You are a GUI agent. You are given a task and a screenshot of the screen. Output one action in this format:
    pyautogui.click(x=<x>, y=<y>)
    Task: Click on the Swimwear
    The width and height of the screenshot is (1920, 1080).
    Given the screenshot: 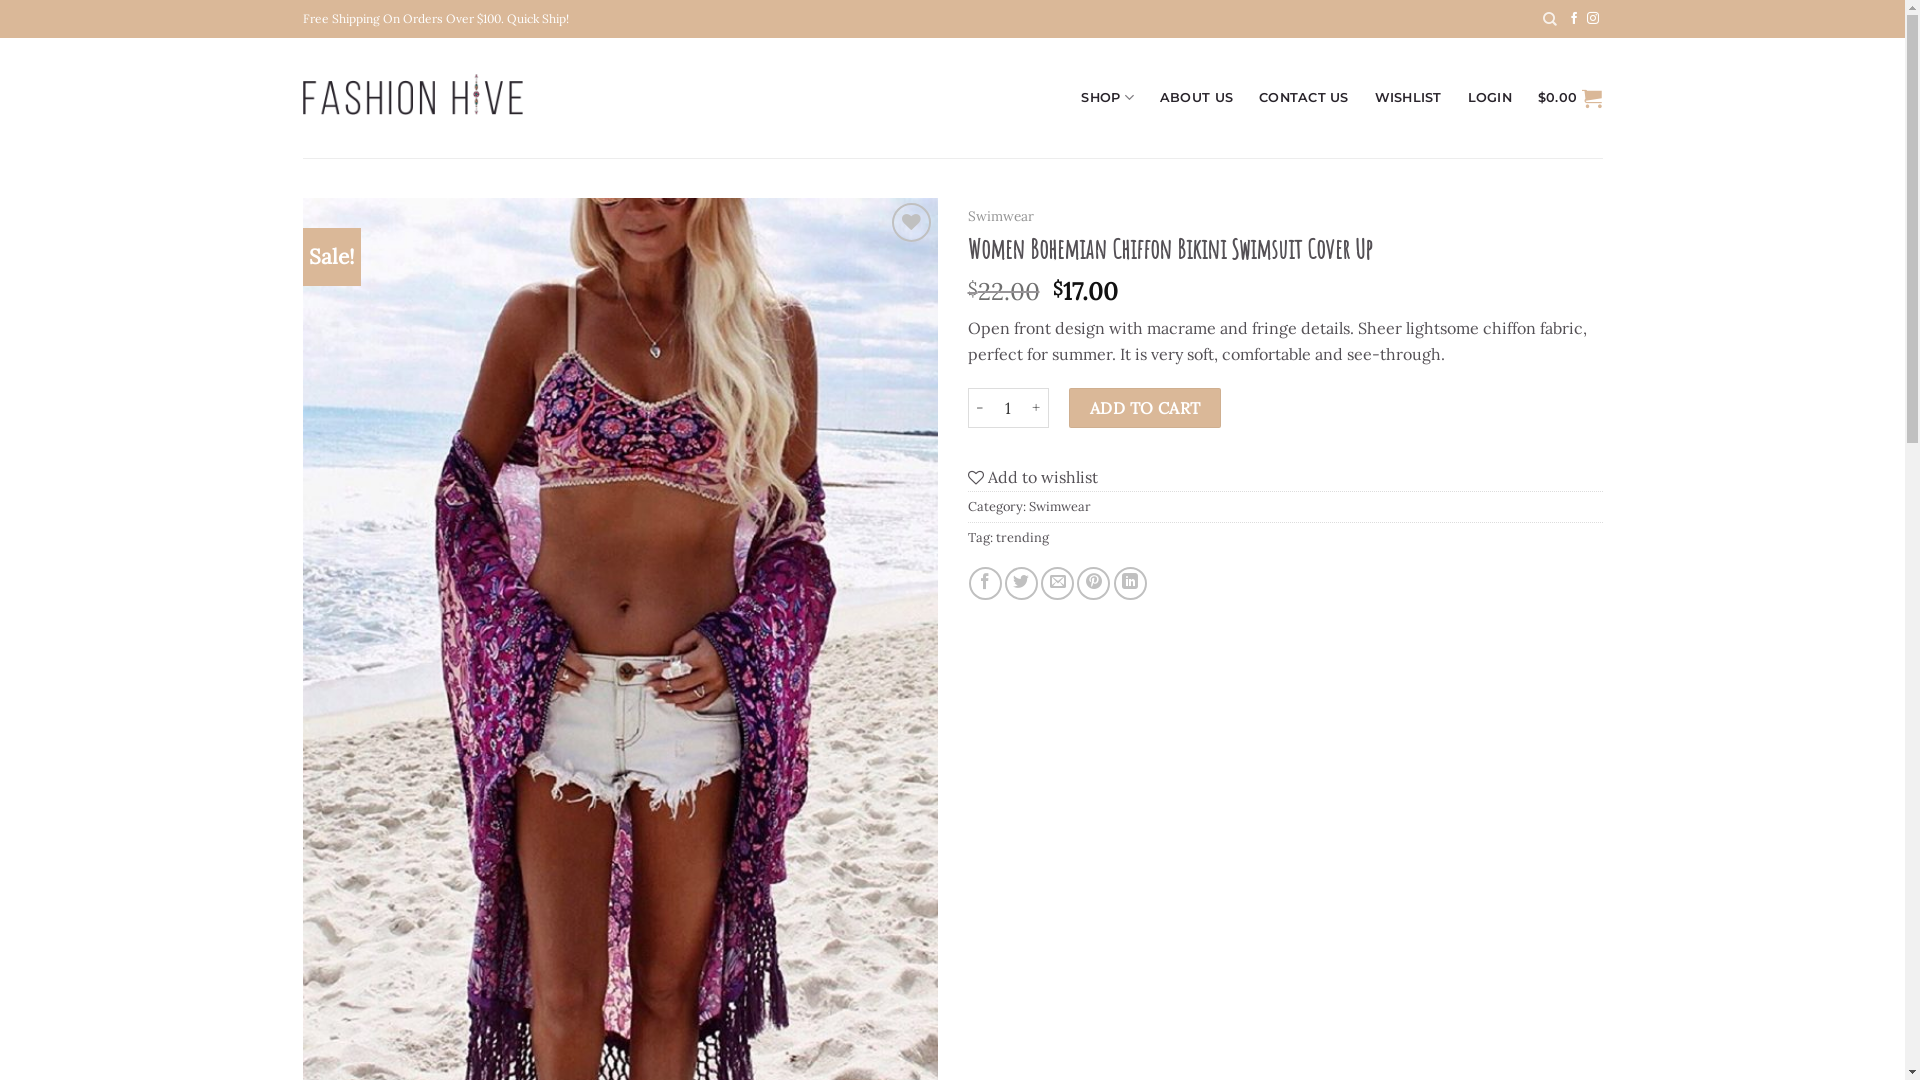 What is the action you would take?
    pyautogui.click(x=1059, y=506)
    